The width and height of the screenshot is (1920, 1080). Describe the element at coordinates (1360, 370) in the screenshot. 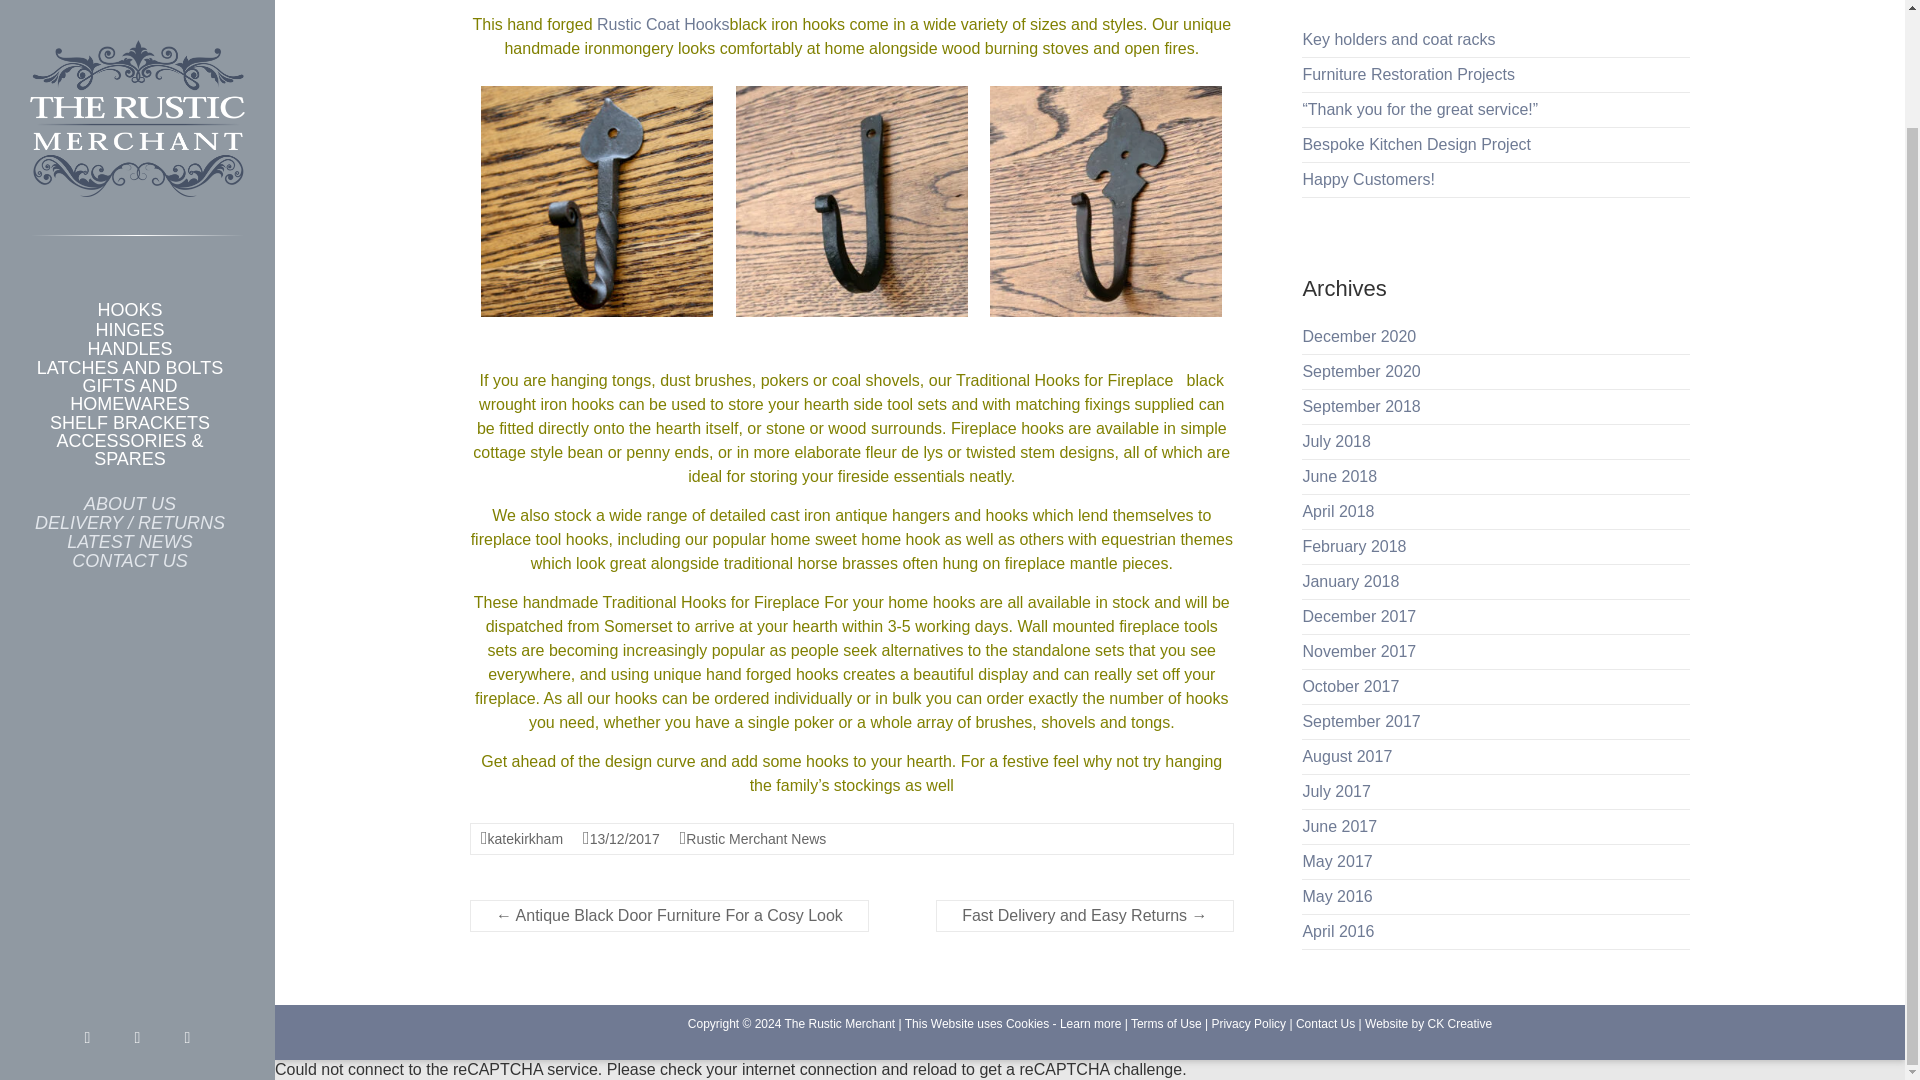

I see `September 2020` at that location.